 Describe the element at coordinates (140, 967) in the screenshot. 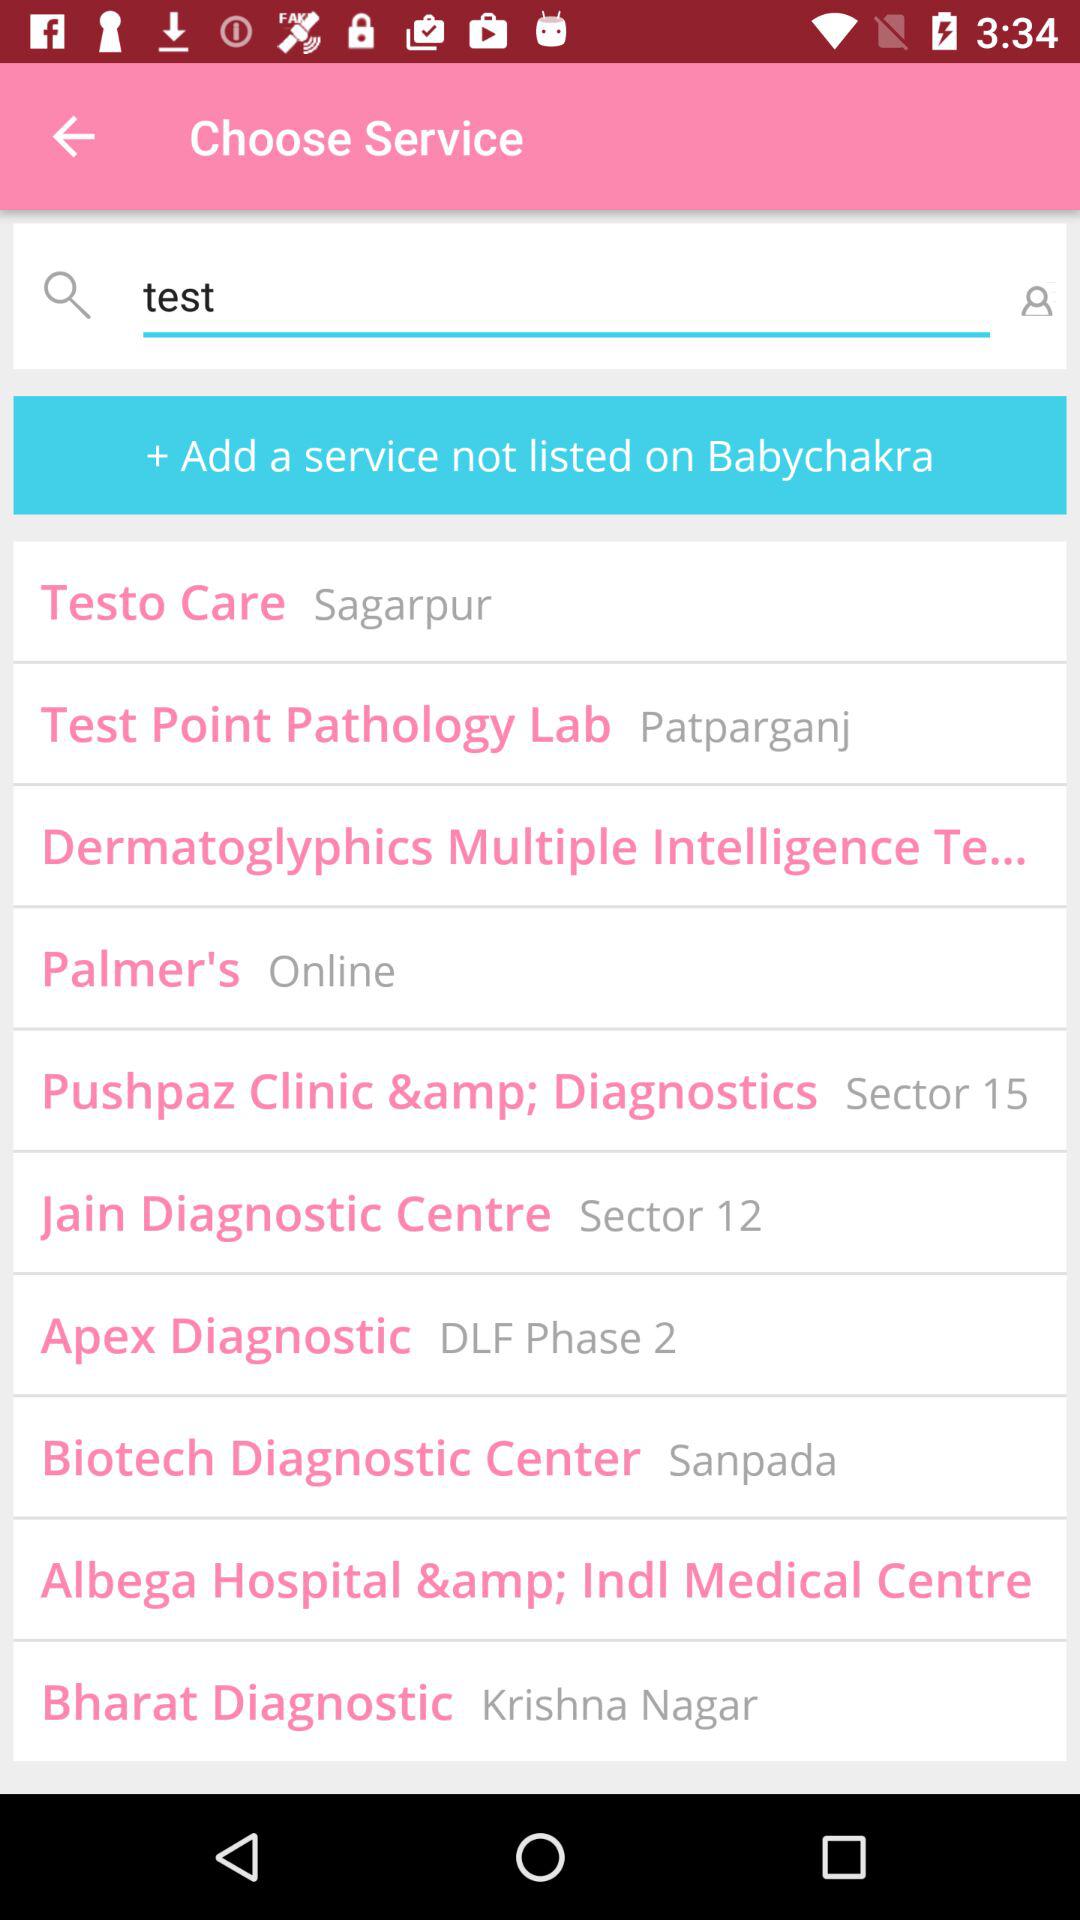

I see `launch the icon below the got a service item` at that location.